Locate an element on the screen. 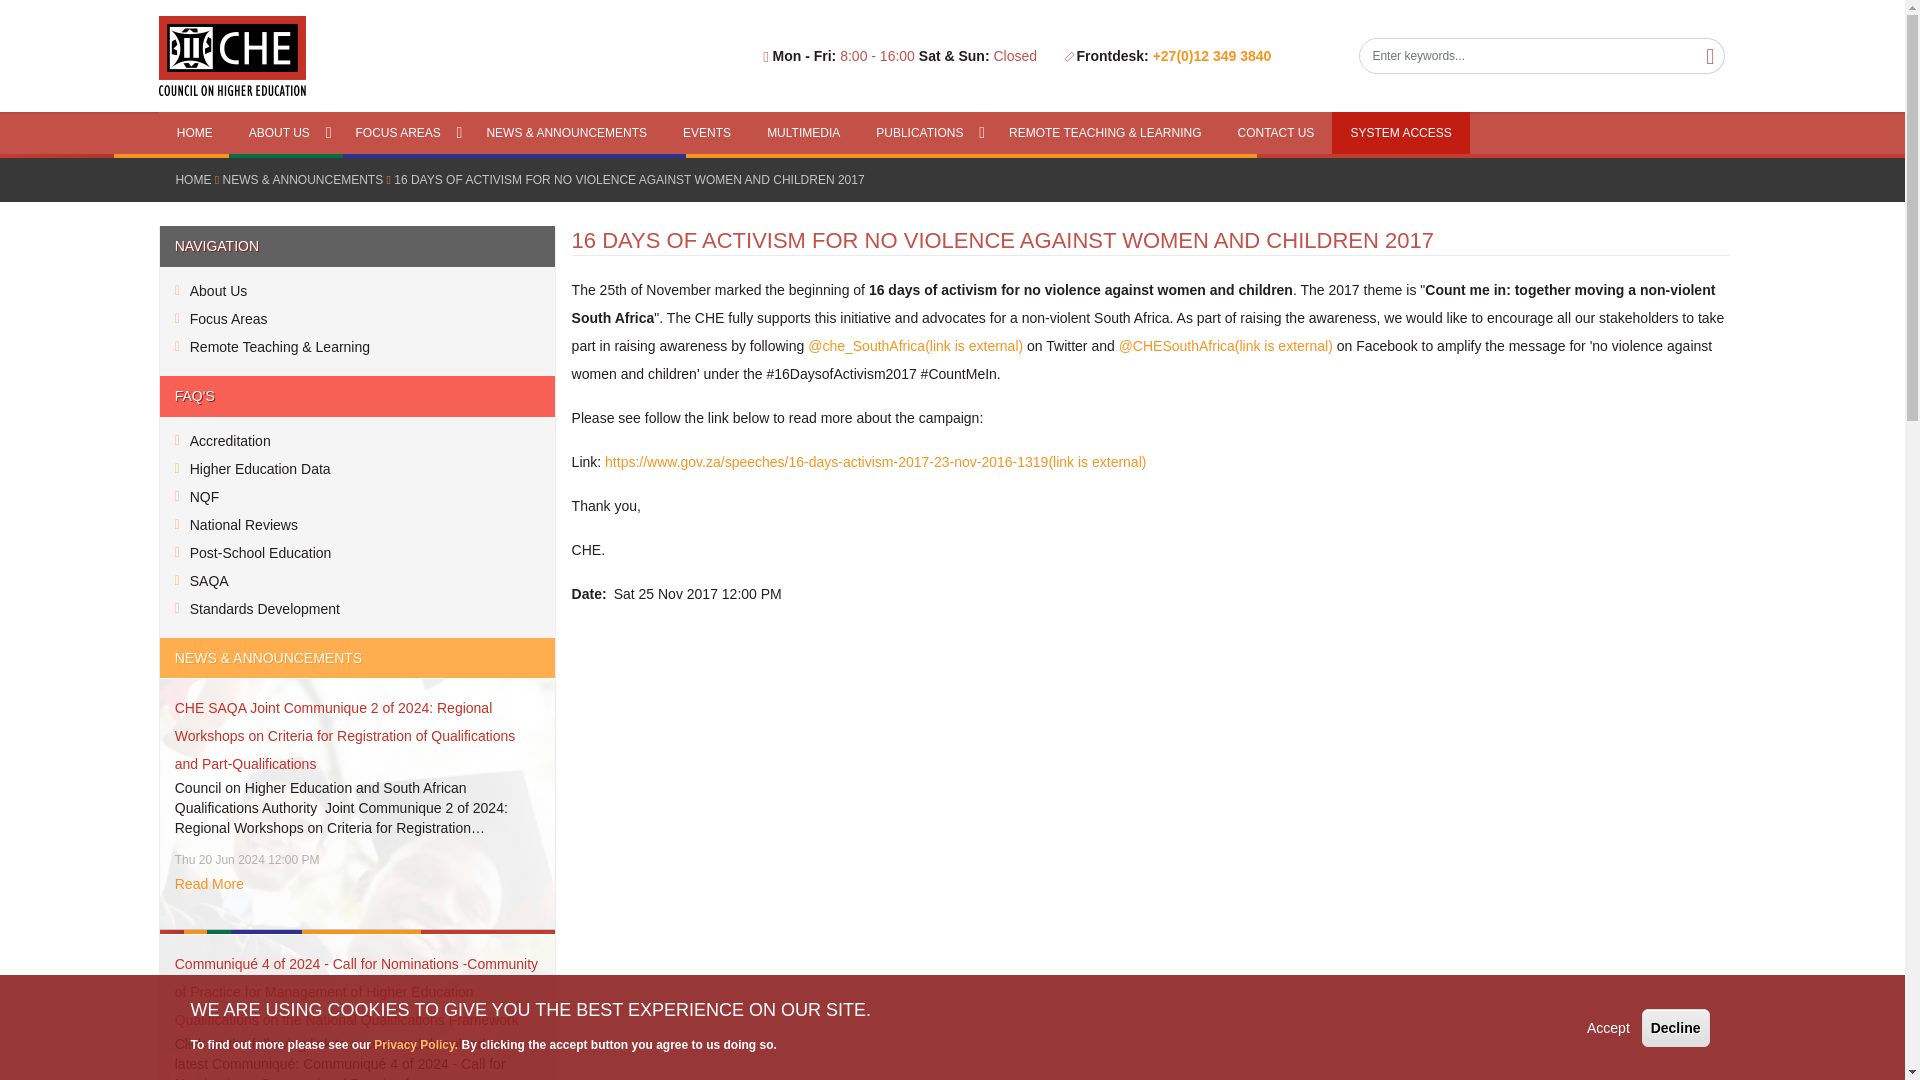 The height and width of the screenshot is (1080, 1920). FOCUS AREAS is located at coordinates (402, 133).